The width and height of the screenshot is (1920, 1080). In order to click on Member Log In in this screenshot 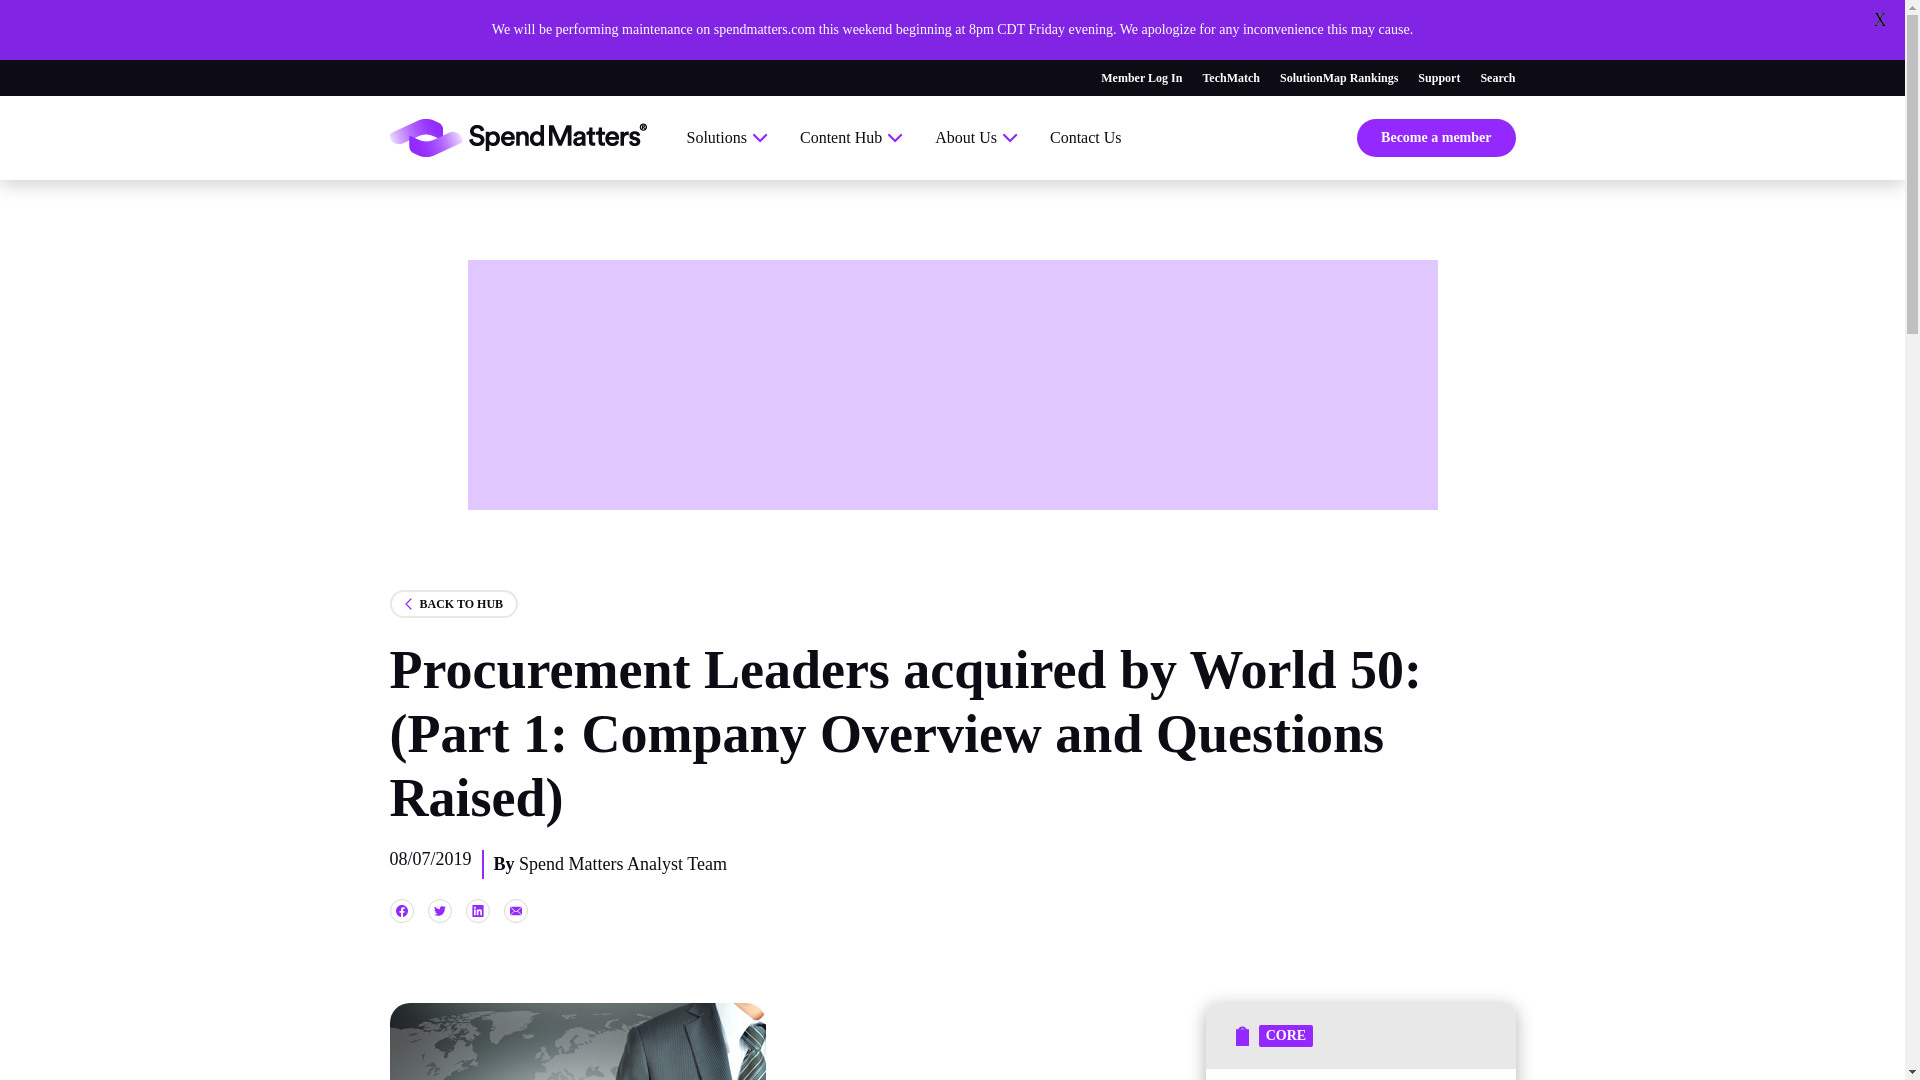, I will do `click(1141, 78)`.